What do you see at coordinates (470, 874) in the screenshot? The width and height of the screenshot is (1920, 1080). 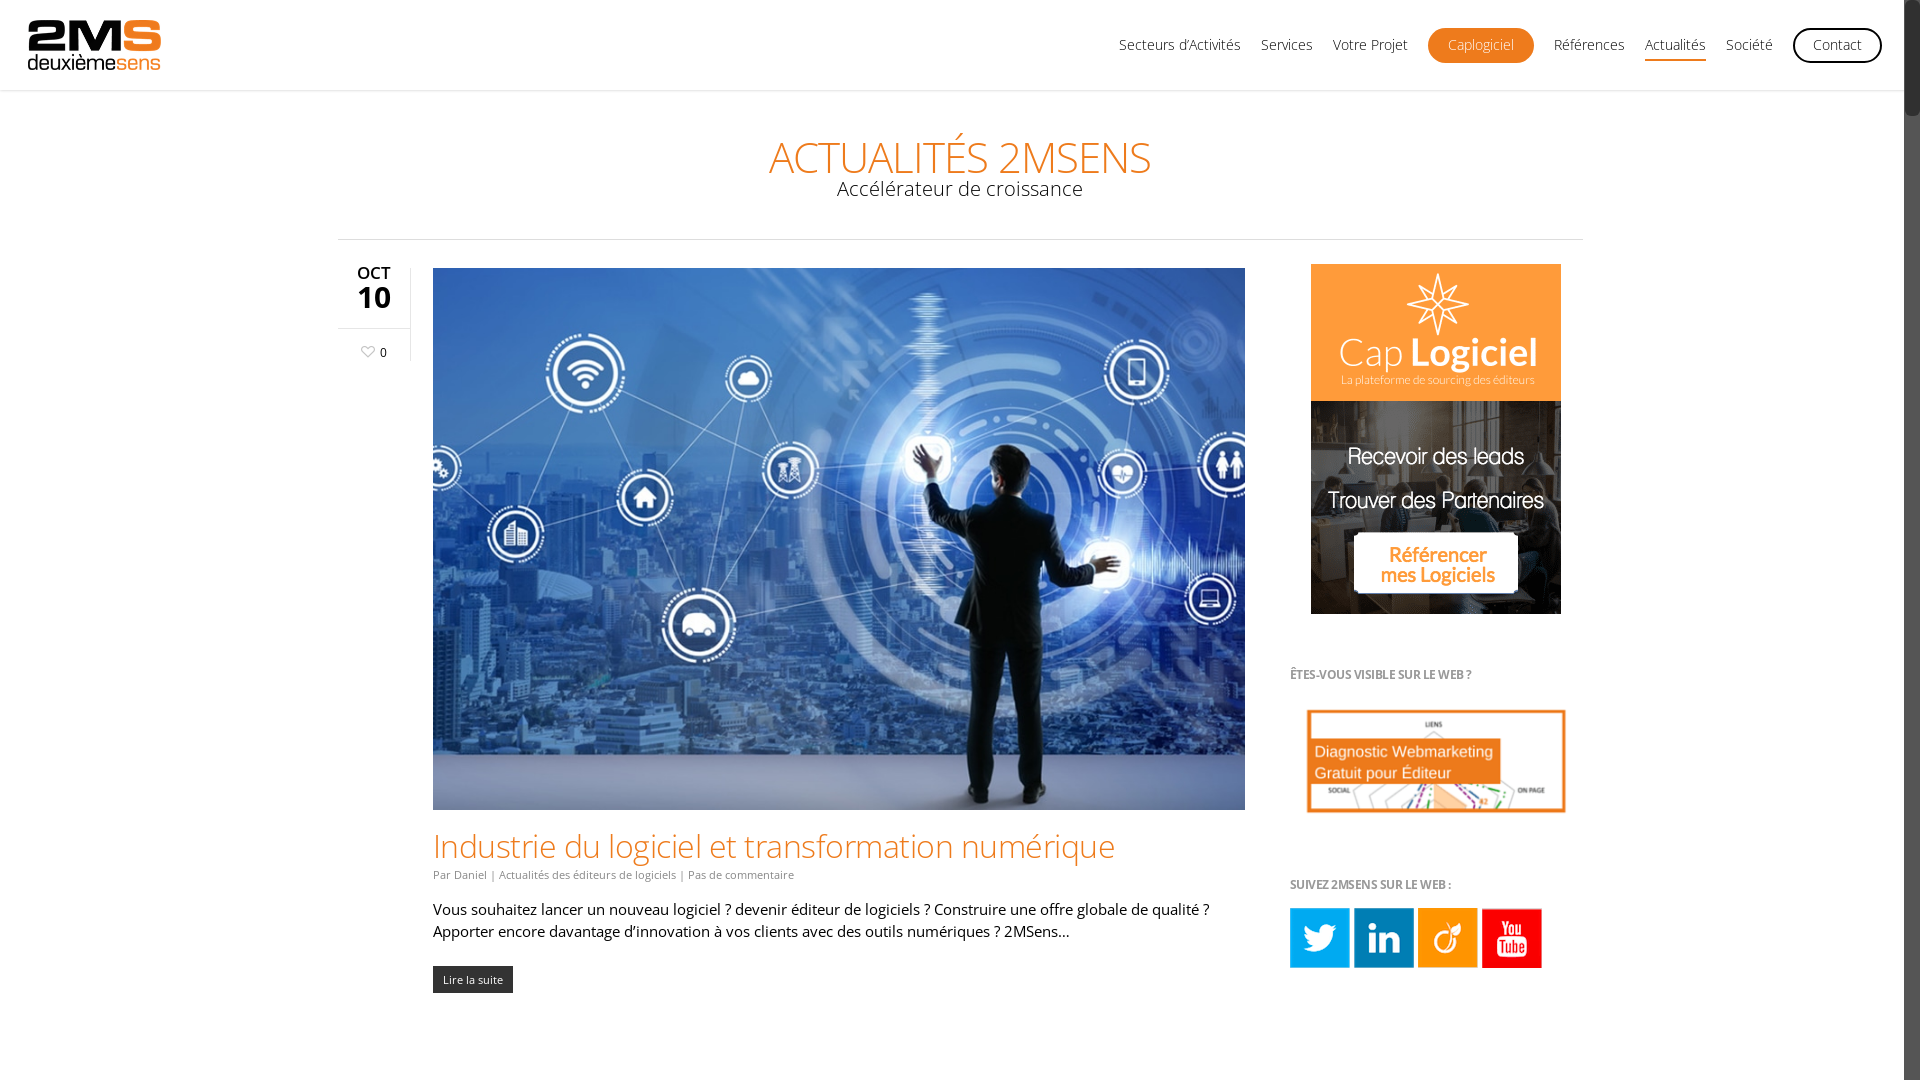 I see `Daniel` at bounding box center [470, 874].